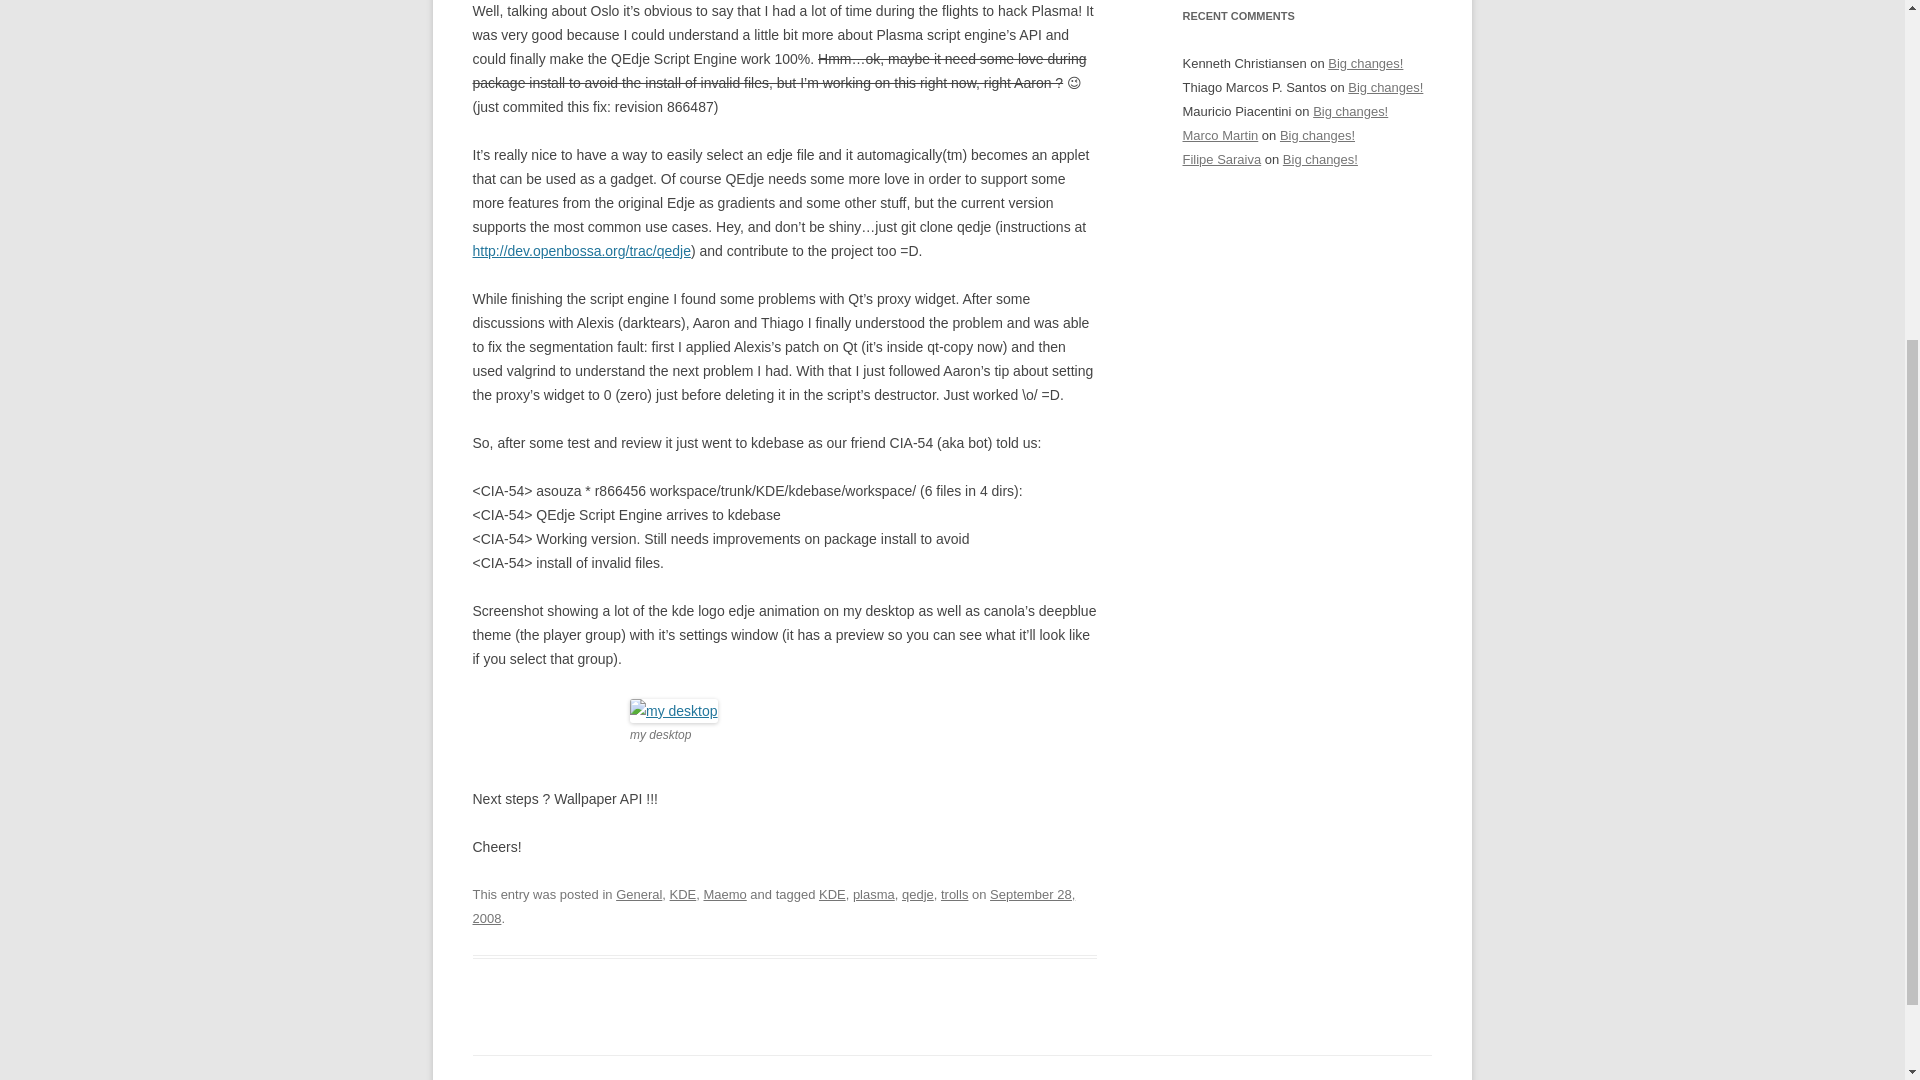 This screenshot has height=1080, width=1920. What do you see at coordinates (1220, 135) in the screenshot?
I see `Marco Martin` at bounding box center [1220, 135].